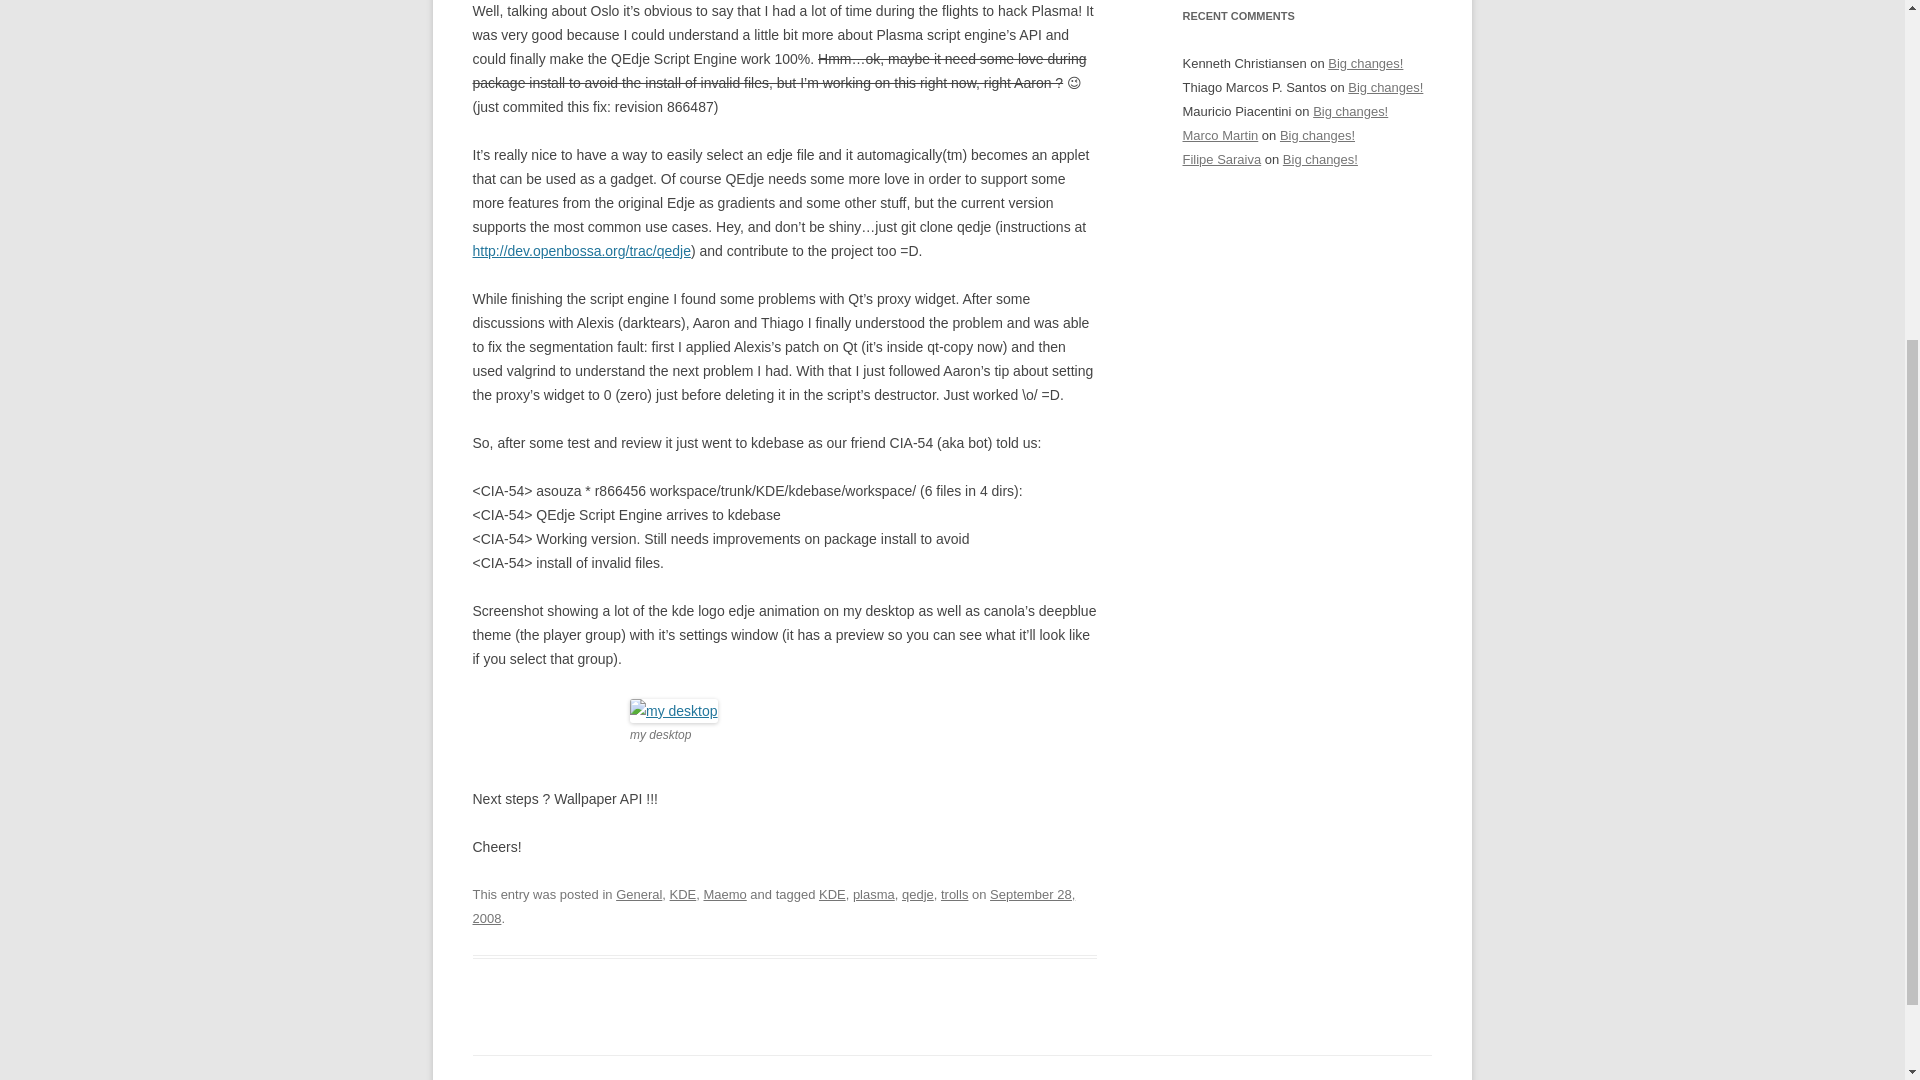 This screenshot has height=1080, width=1920. What do you see at coordinates (1220, 135) in the screenshot?
I see `Marco Martin` at bounding box center [1220, 135].